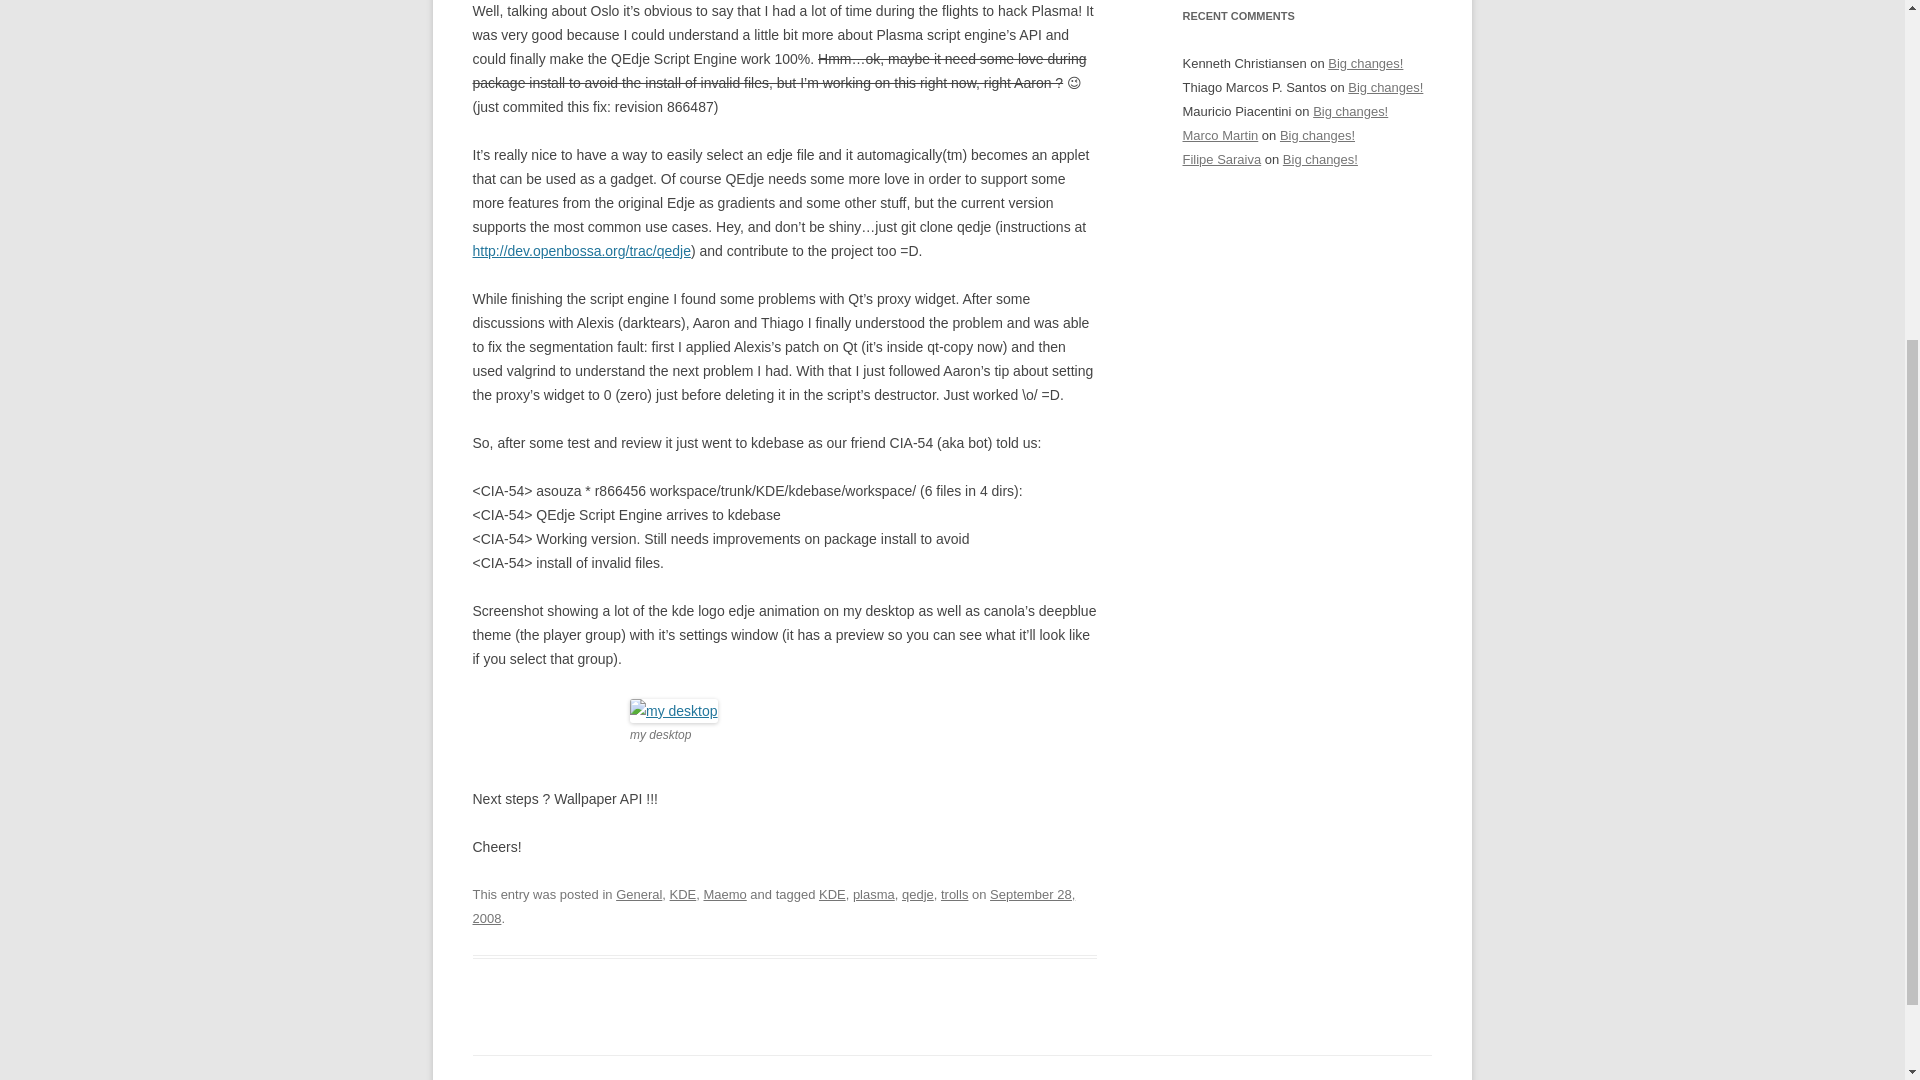 This screenshot has height=1080, width=1920. What do you see at coordinates (1220, 135) in the screenshot?
I see `Marco Martin` at bounding box center [1220, 135].